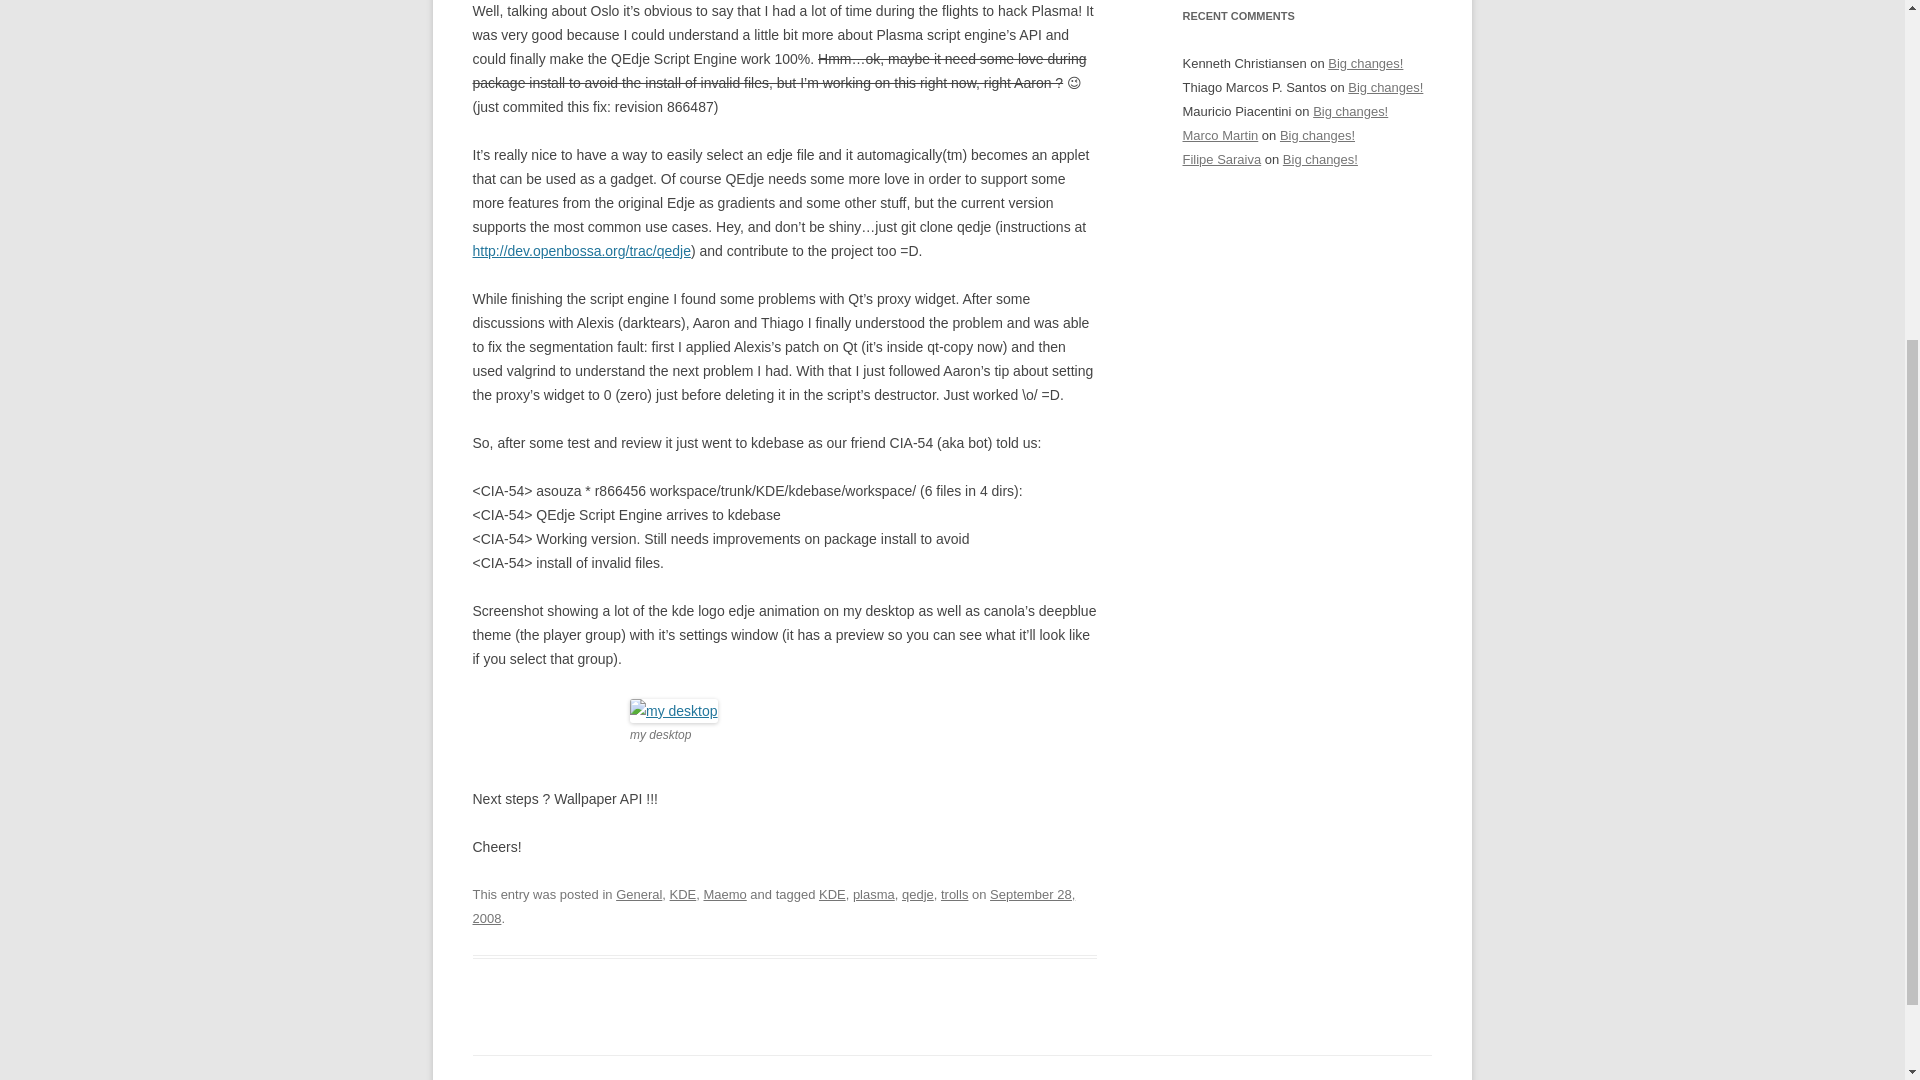 This screenshot has height=1080, width=1920. What do you see at coordinates (1220, 135) in the screenshot?
I see `Marco Martin` at bounding box center [1220, 135].